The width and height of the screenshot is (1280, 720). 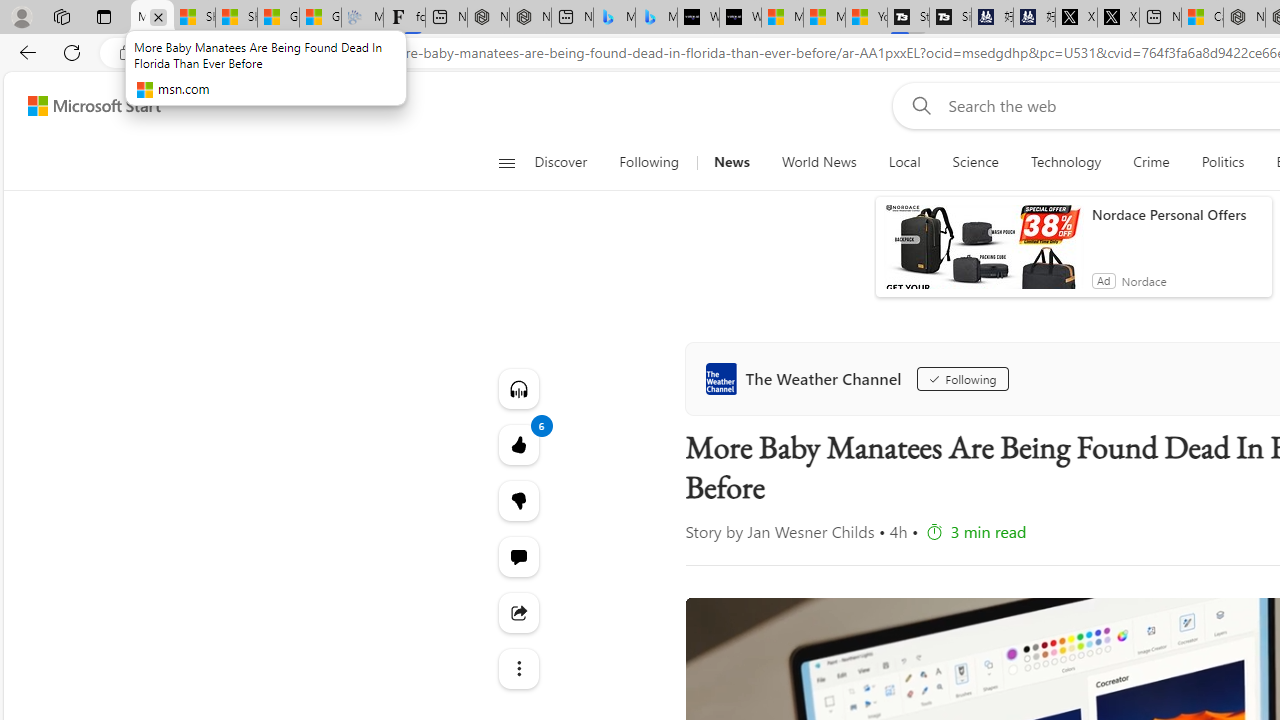 What do you see at coordinates (21, 16) in the screenshot?
I see `Personal Profile` at bounding box center [21, 16].